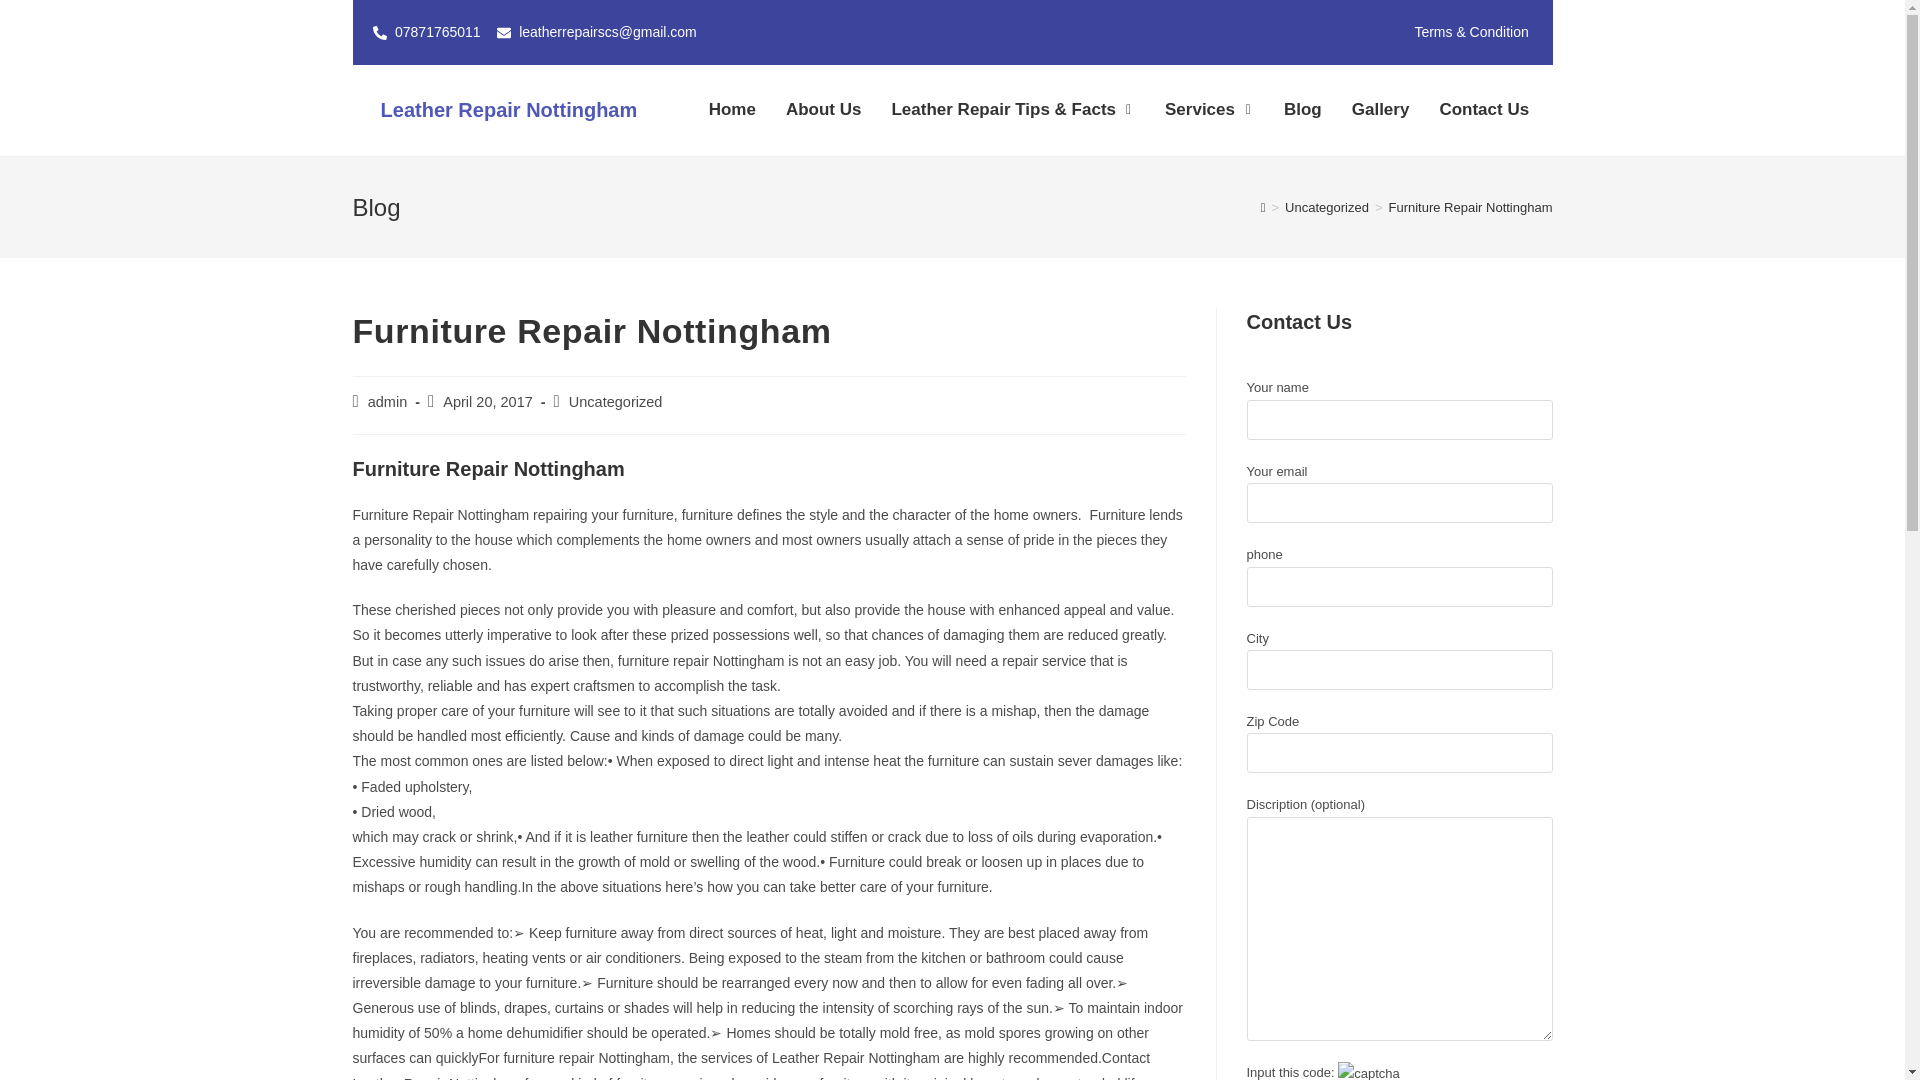  What do you see at coordinates (1372, 110) in the screenshot?
I see `Gallery` at bounding box center [1372, 110].